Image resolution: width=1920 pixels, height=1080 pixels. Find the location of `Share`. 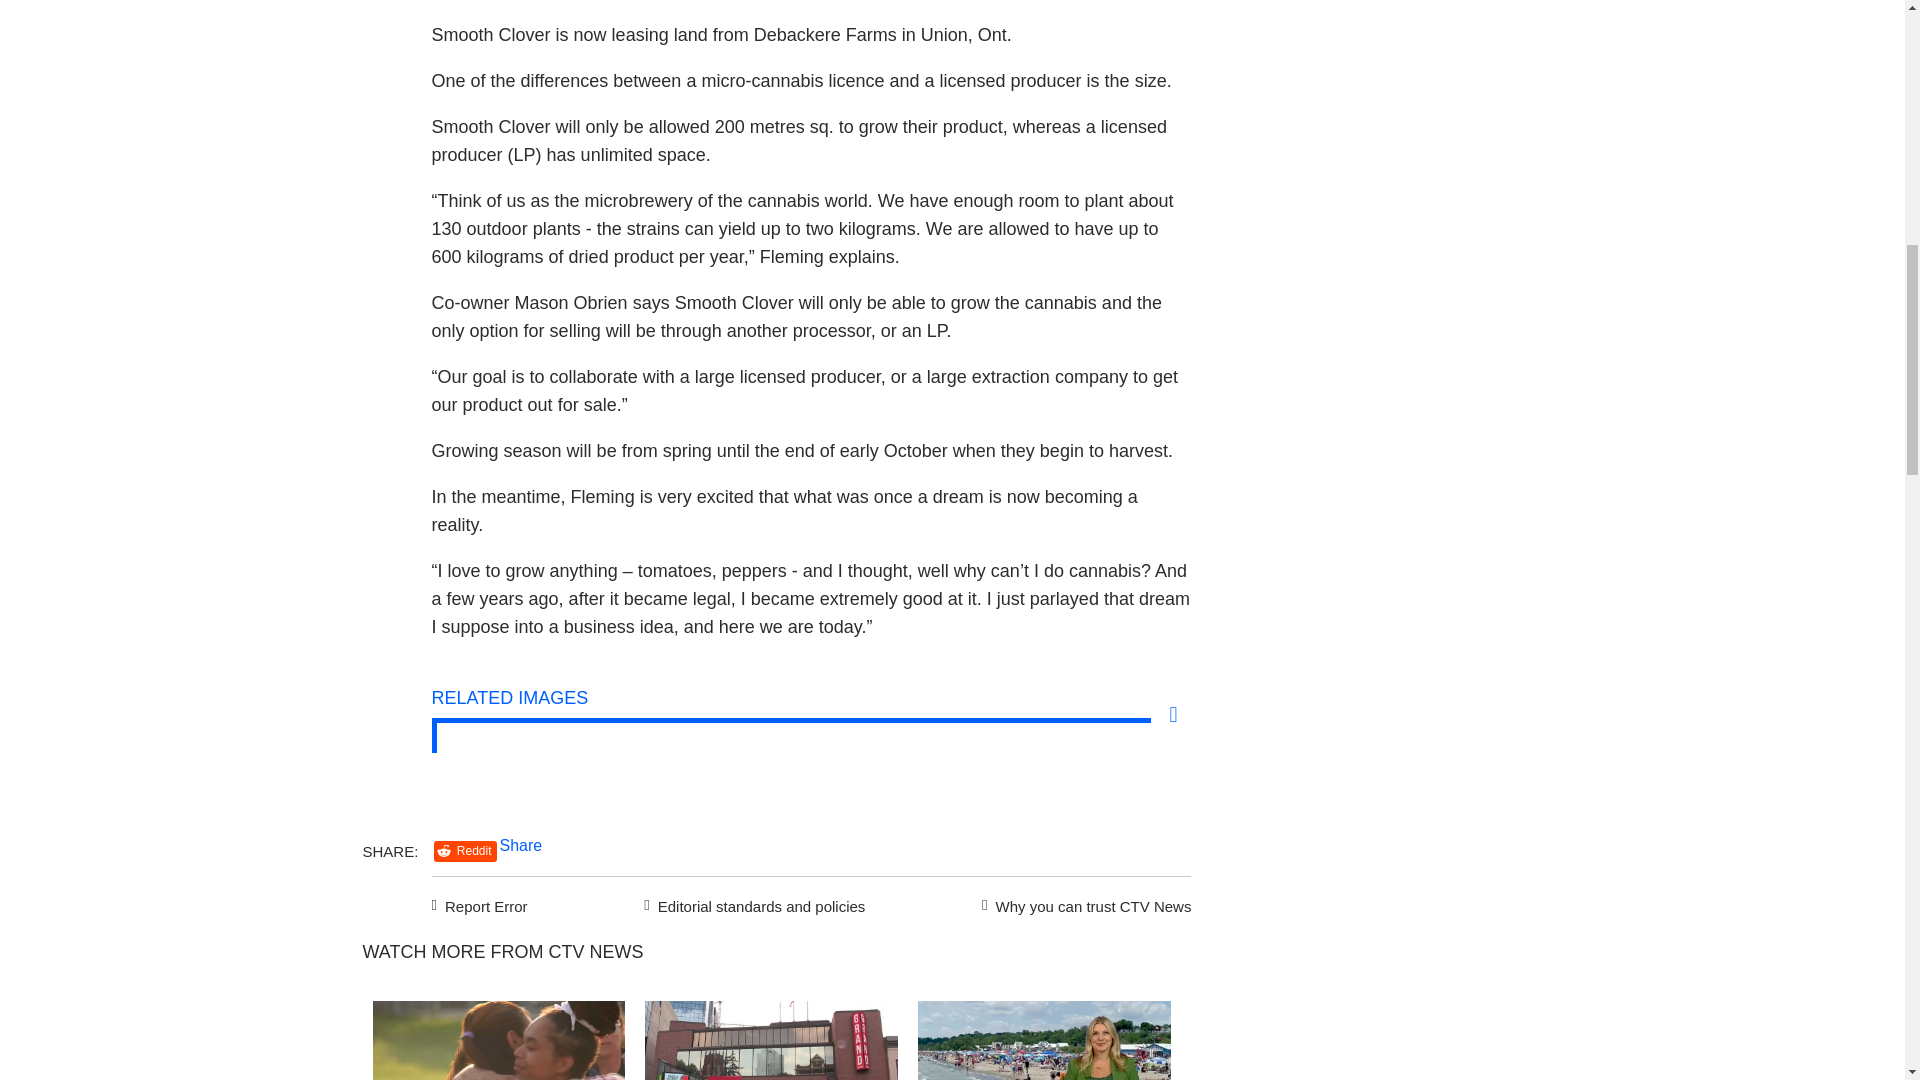

Share is located at coordinates (521, 846).